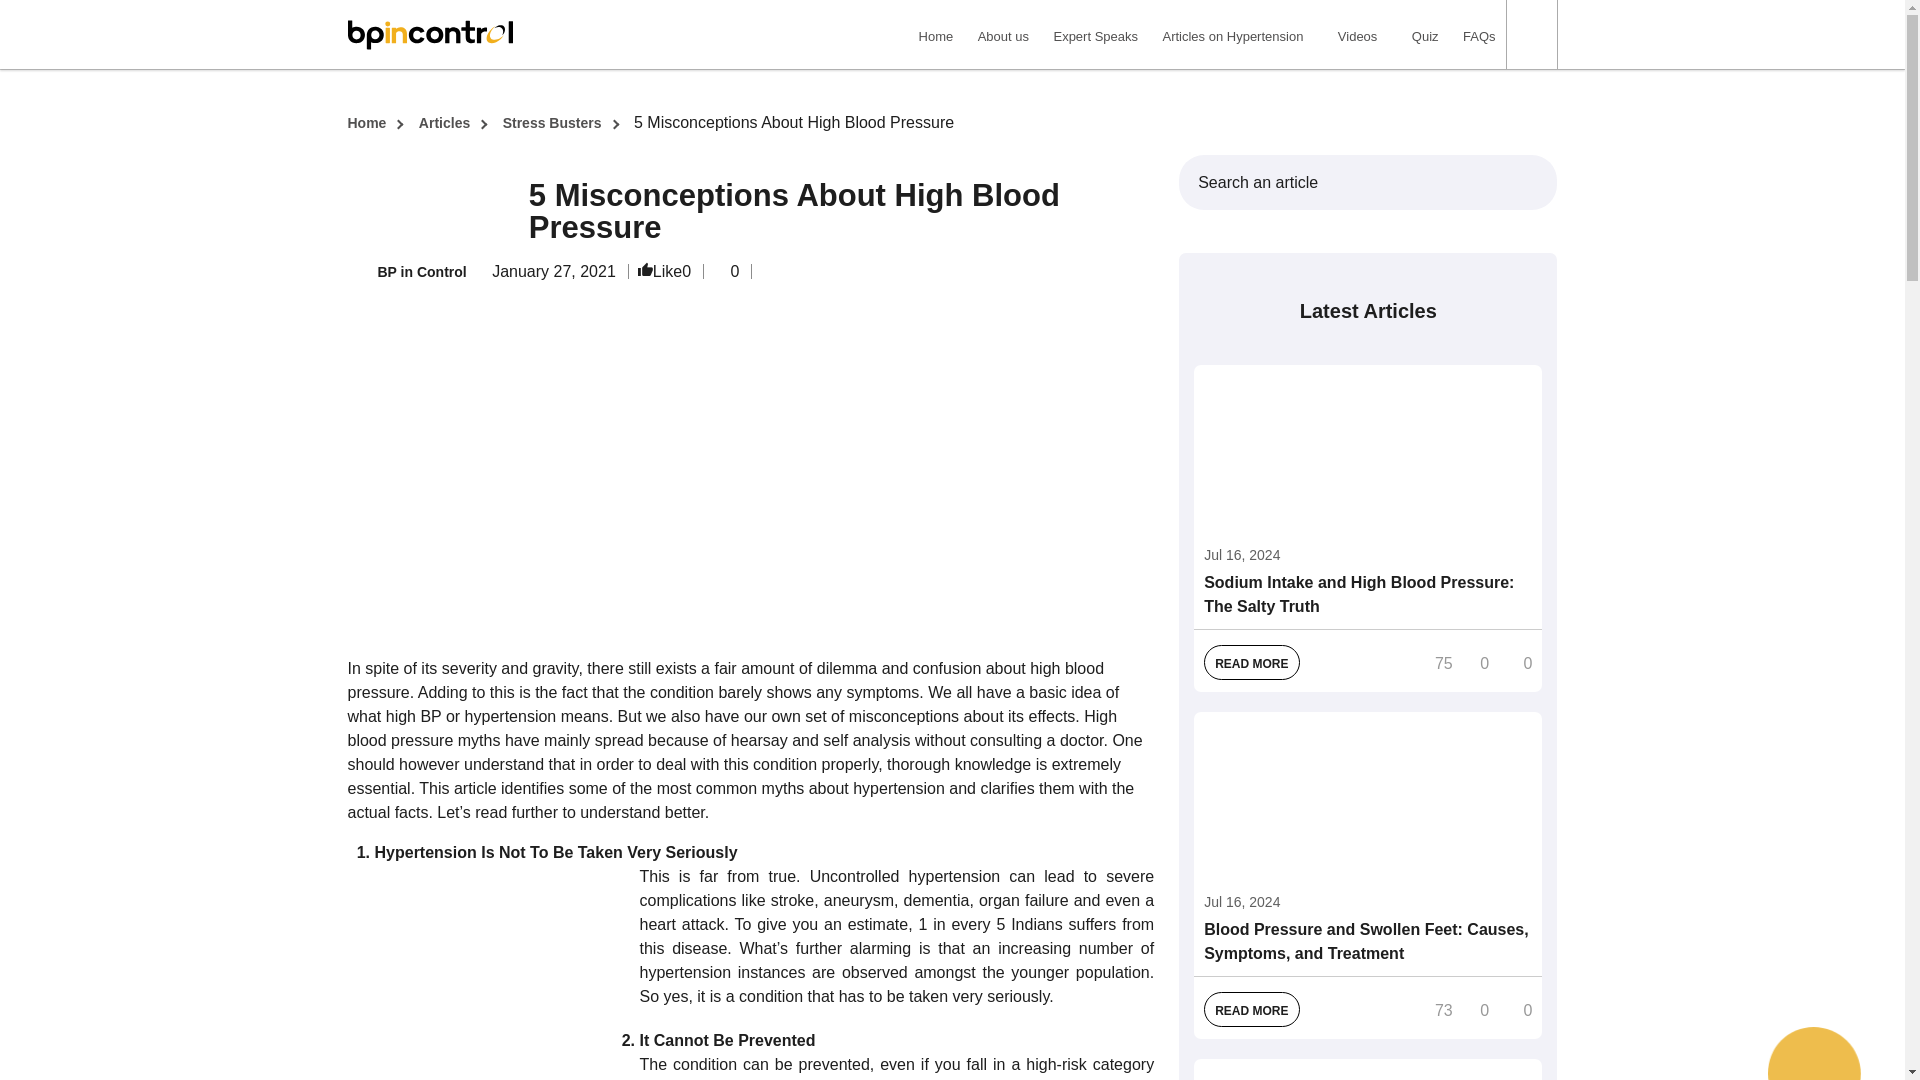  Describe the element at coordinates (444, 122) in the screenshot. I see `Articles` at that location.